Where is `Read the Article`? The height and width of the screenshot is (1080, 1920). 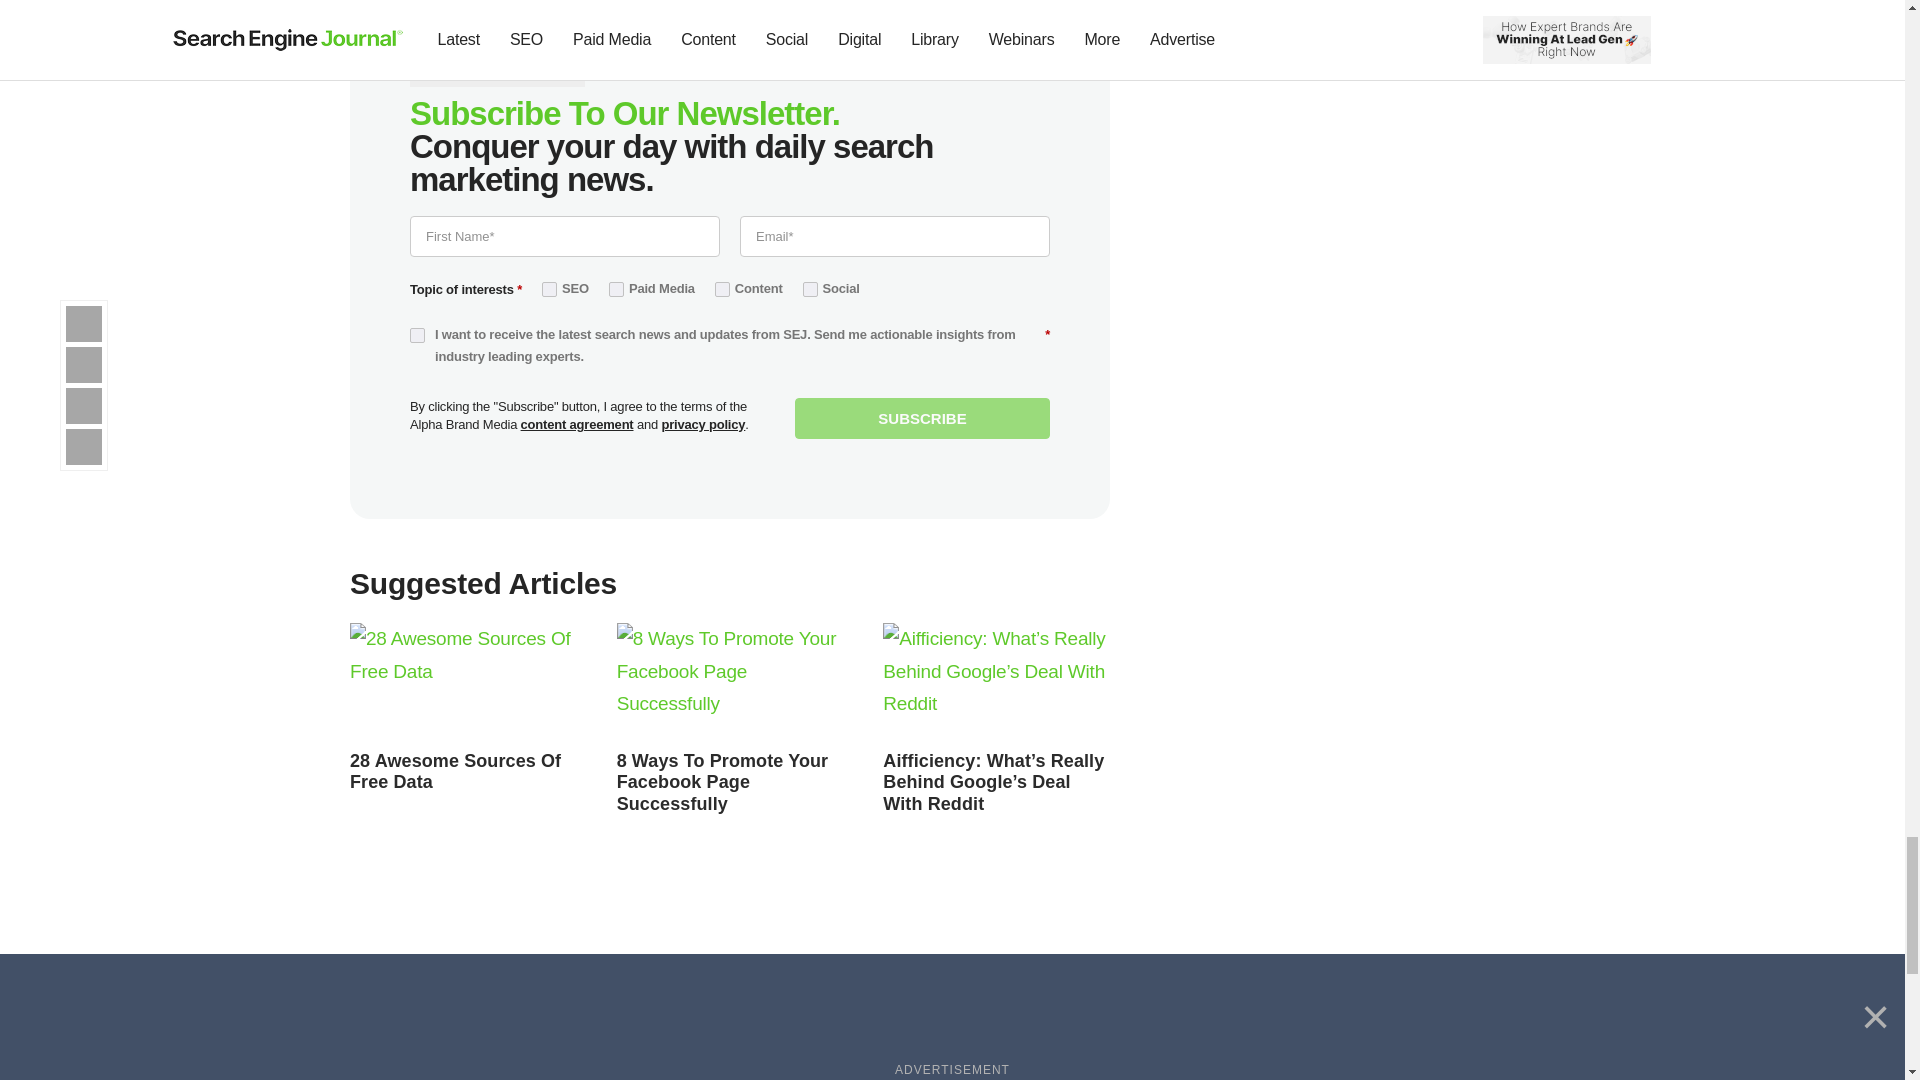 Read the Article is located at coordinates (722, 782).